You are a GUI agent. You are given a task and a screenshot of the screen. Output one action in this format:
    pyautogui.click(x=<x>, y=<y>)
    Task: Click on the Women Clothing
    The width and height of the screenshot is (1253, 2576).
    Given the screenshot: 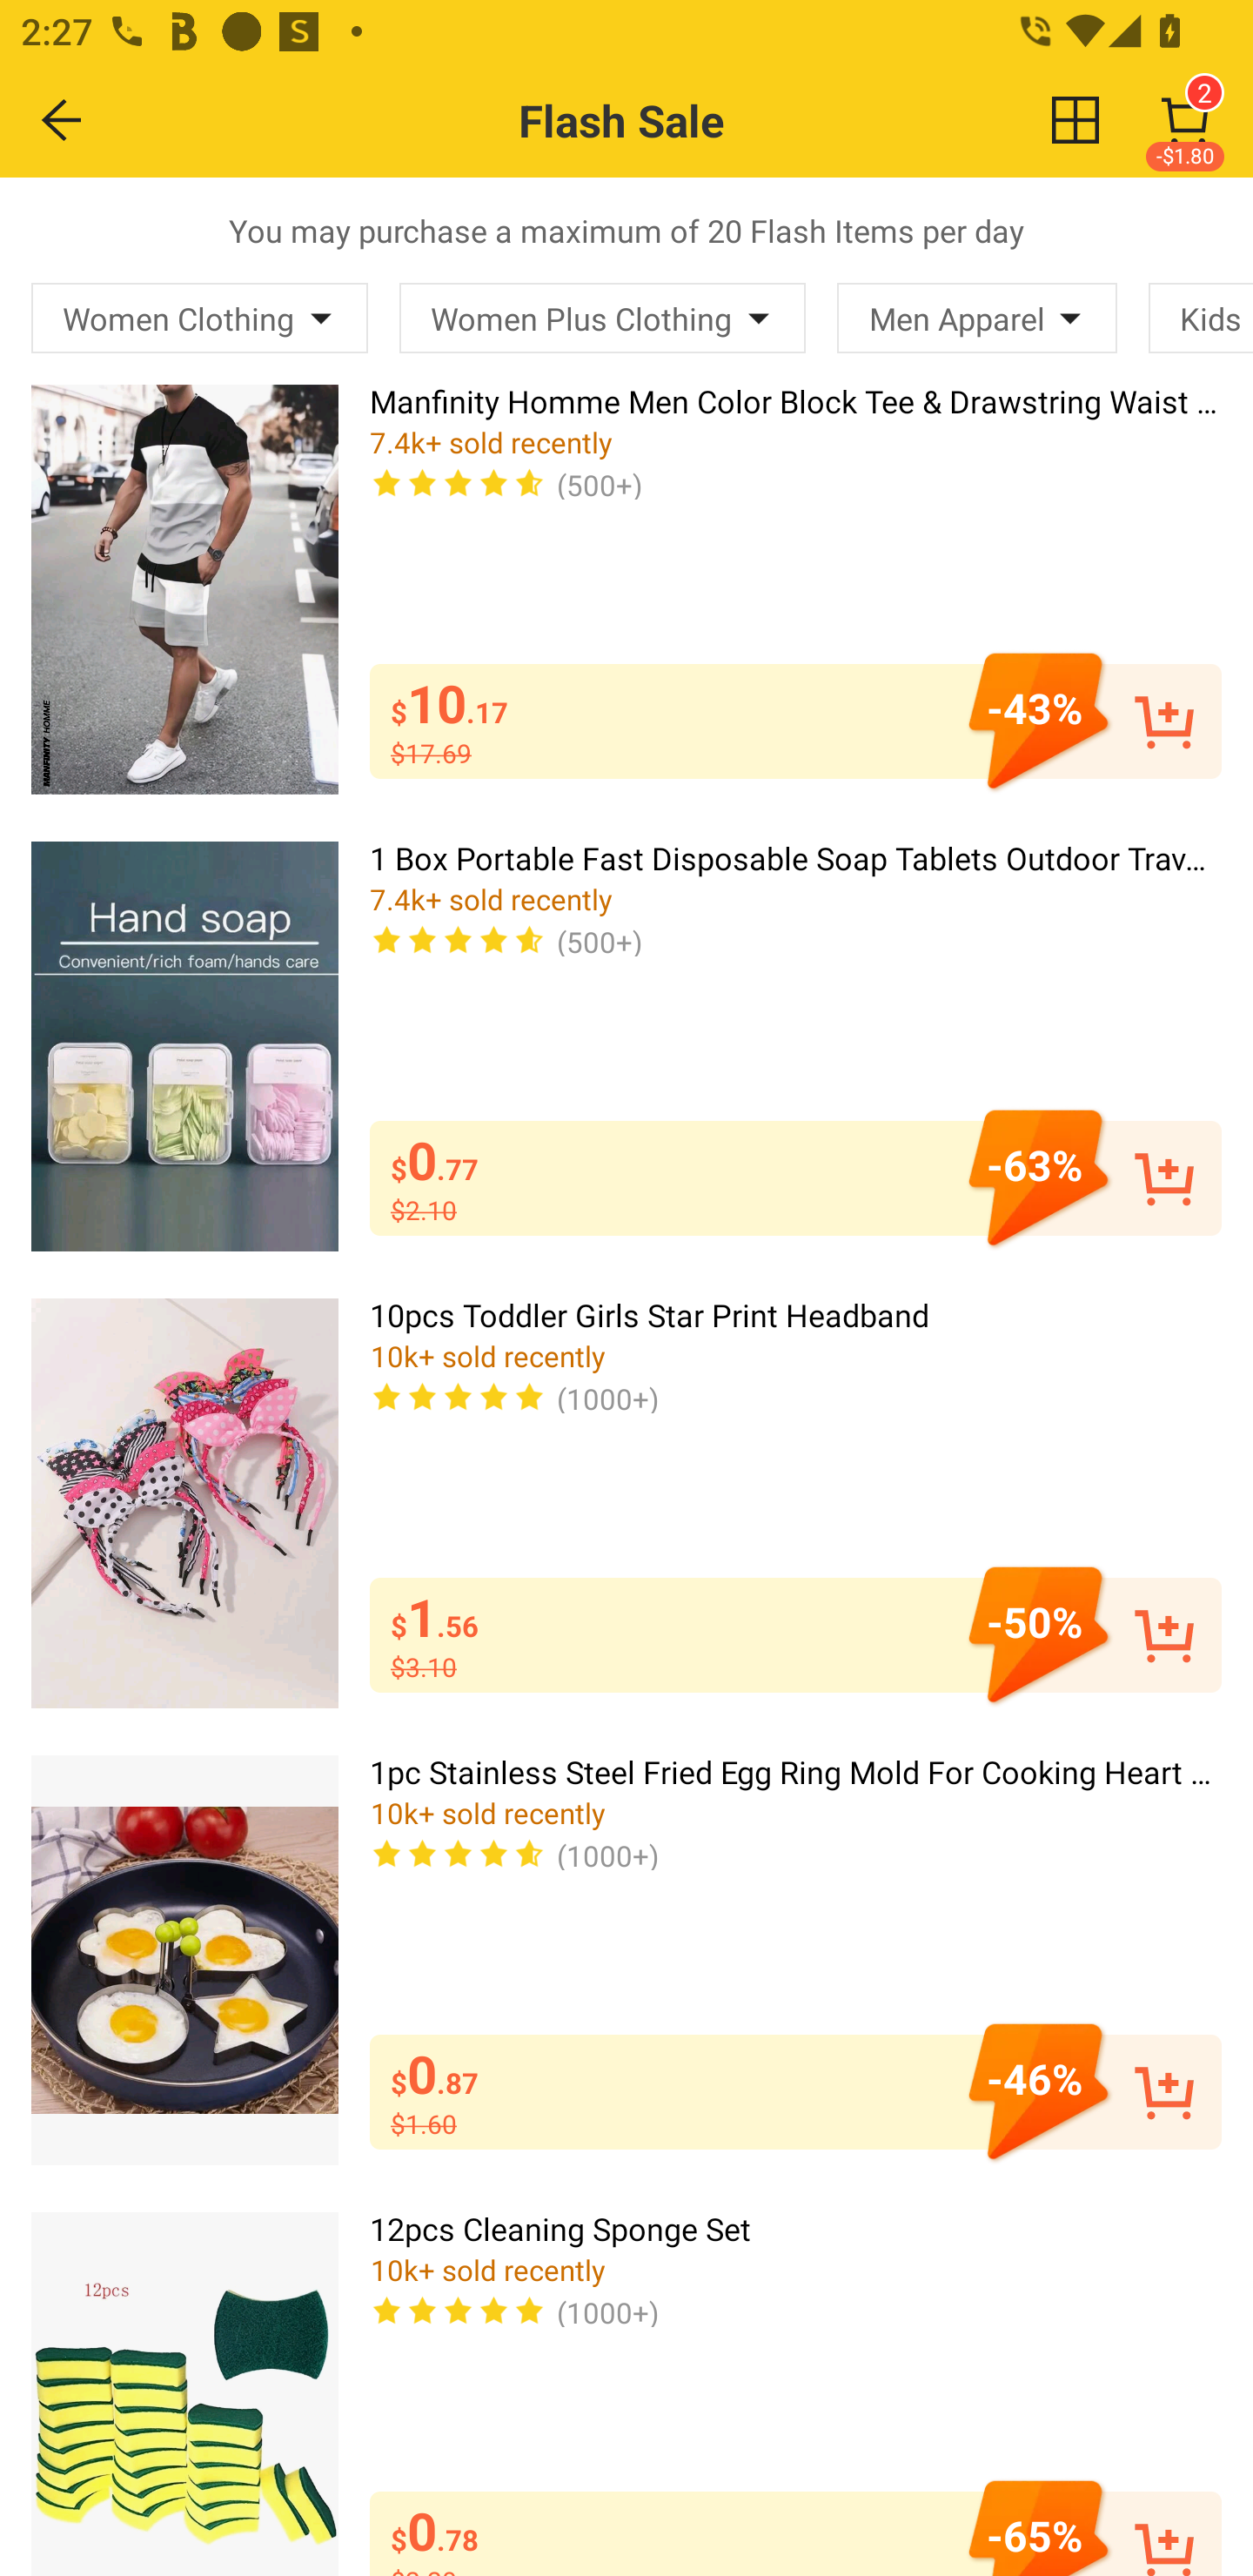 What is the action you would take?
    pyautogui.click(x=200, y=318)
    